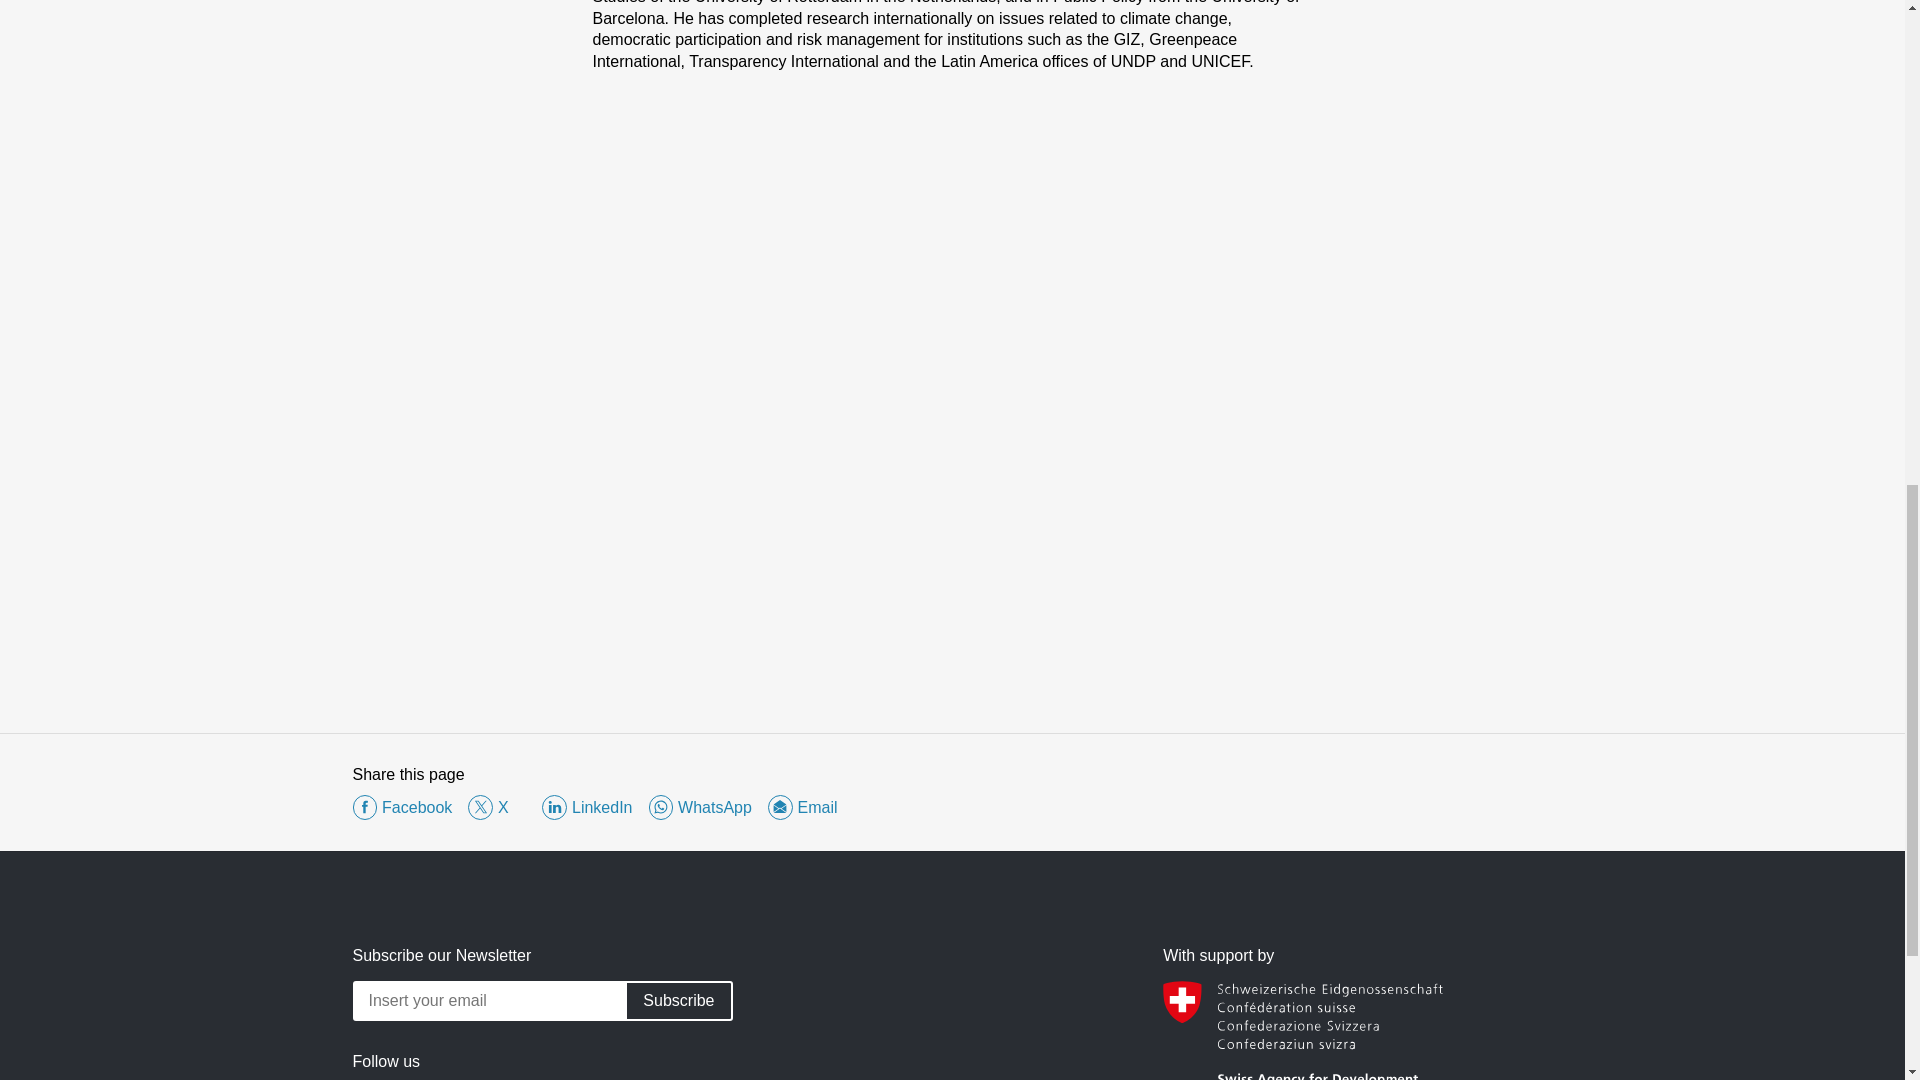 The height and width of the screenshot is (1080, 1920). I want to click on Subscribe, so click(678, 1000).